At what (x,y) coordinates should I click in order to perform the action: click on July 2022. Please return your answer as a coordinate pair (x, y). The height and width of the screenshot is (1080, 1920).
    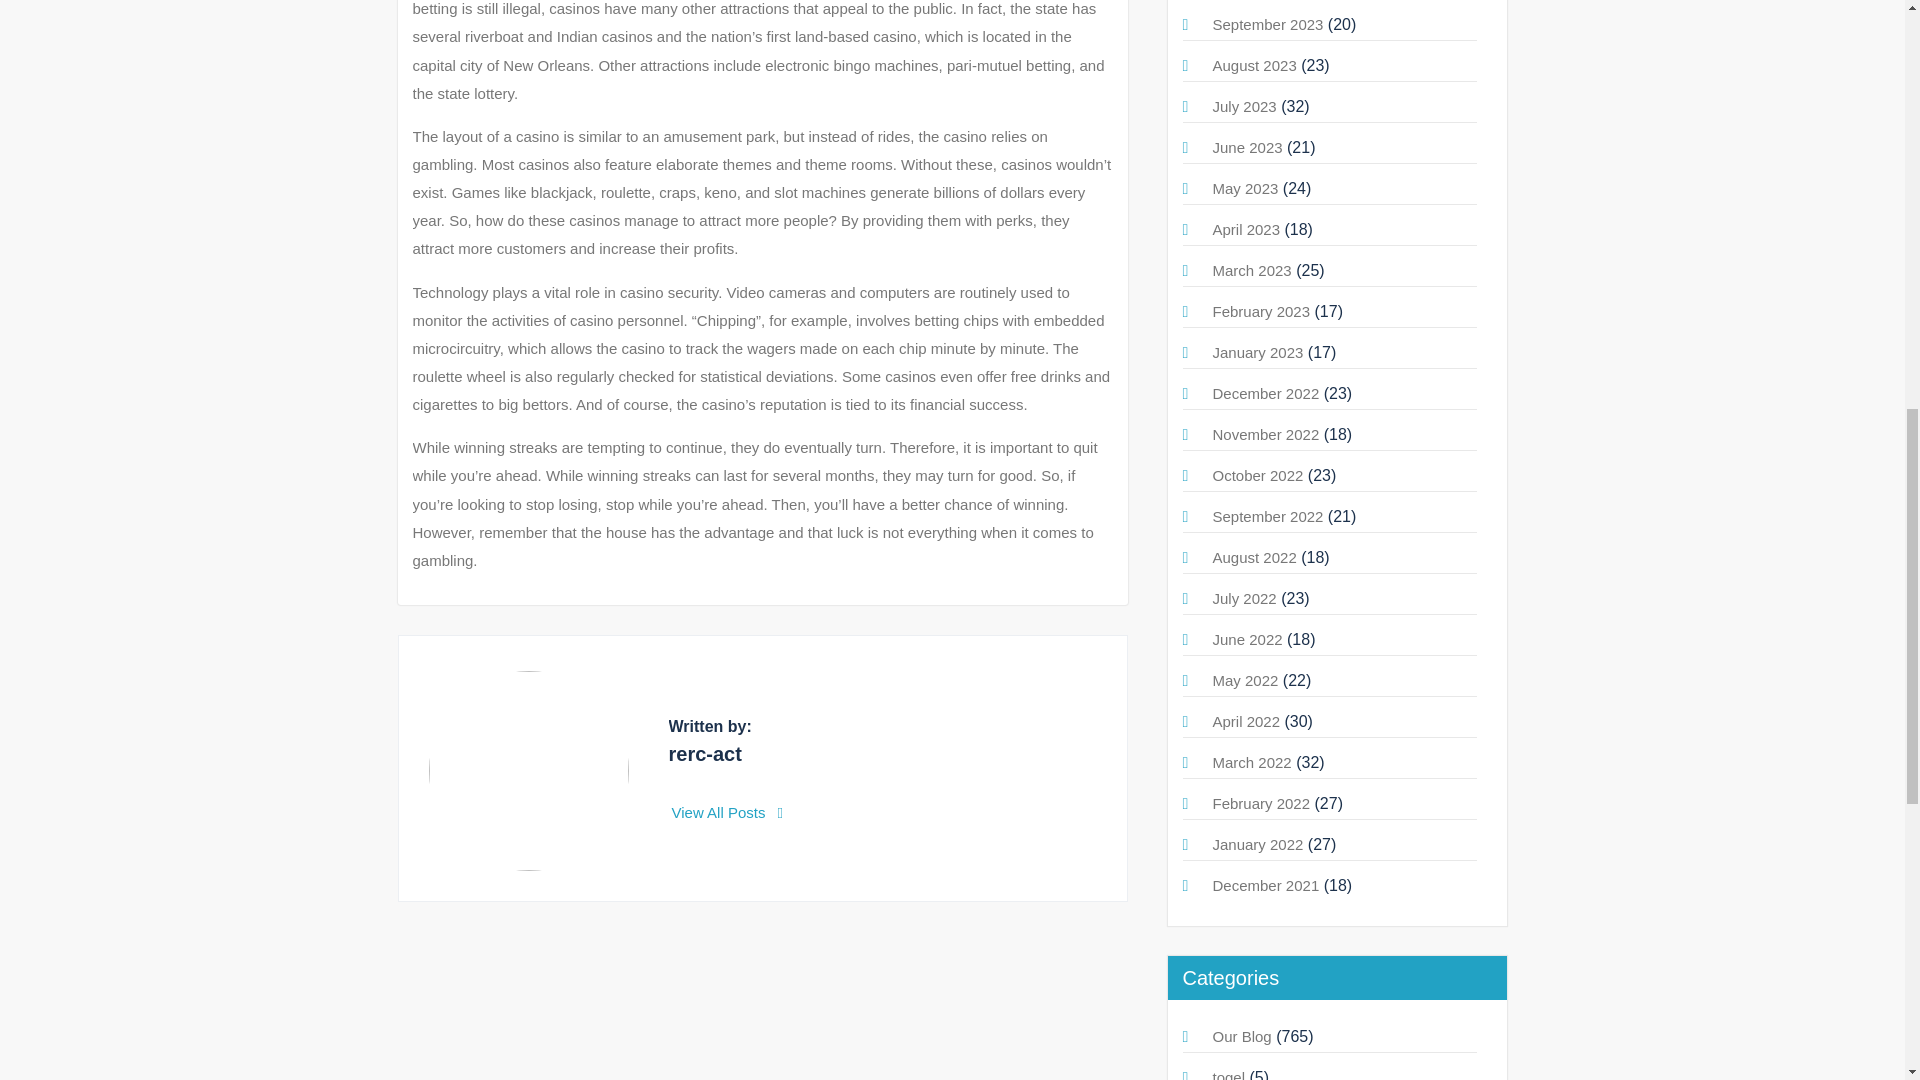
    Looking at the image, I should click on (1244, 598).